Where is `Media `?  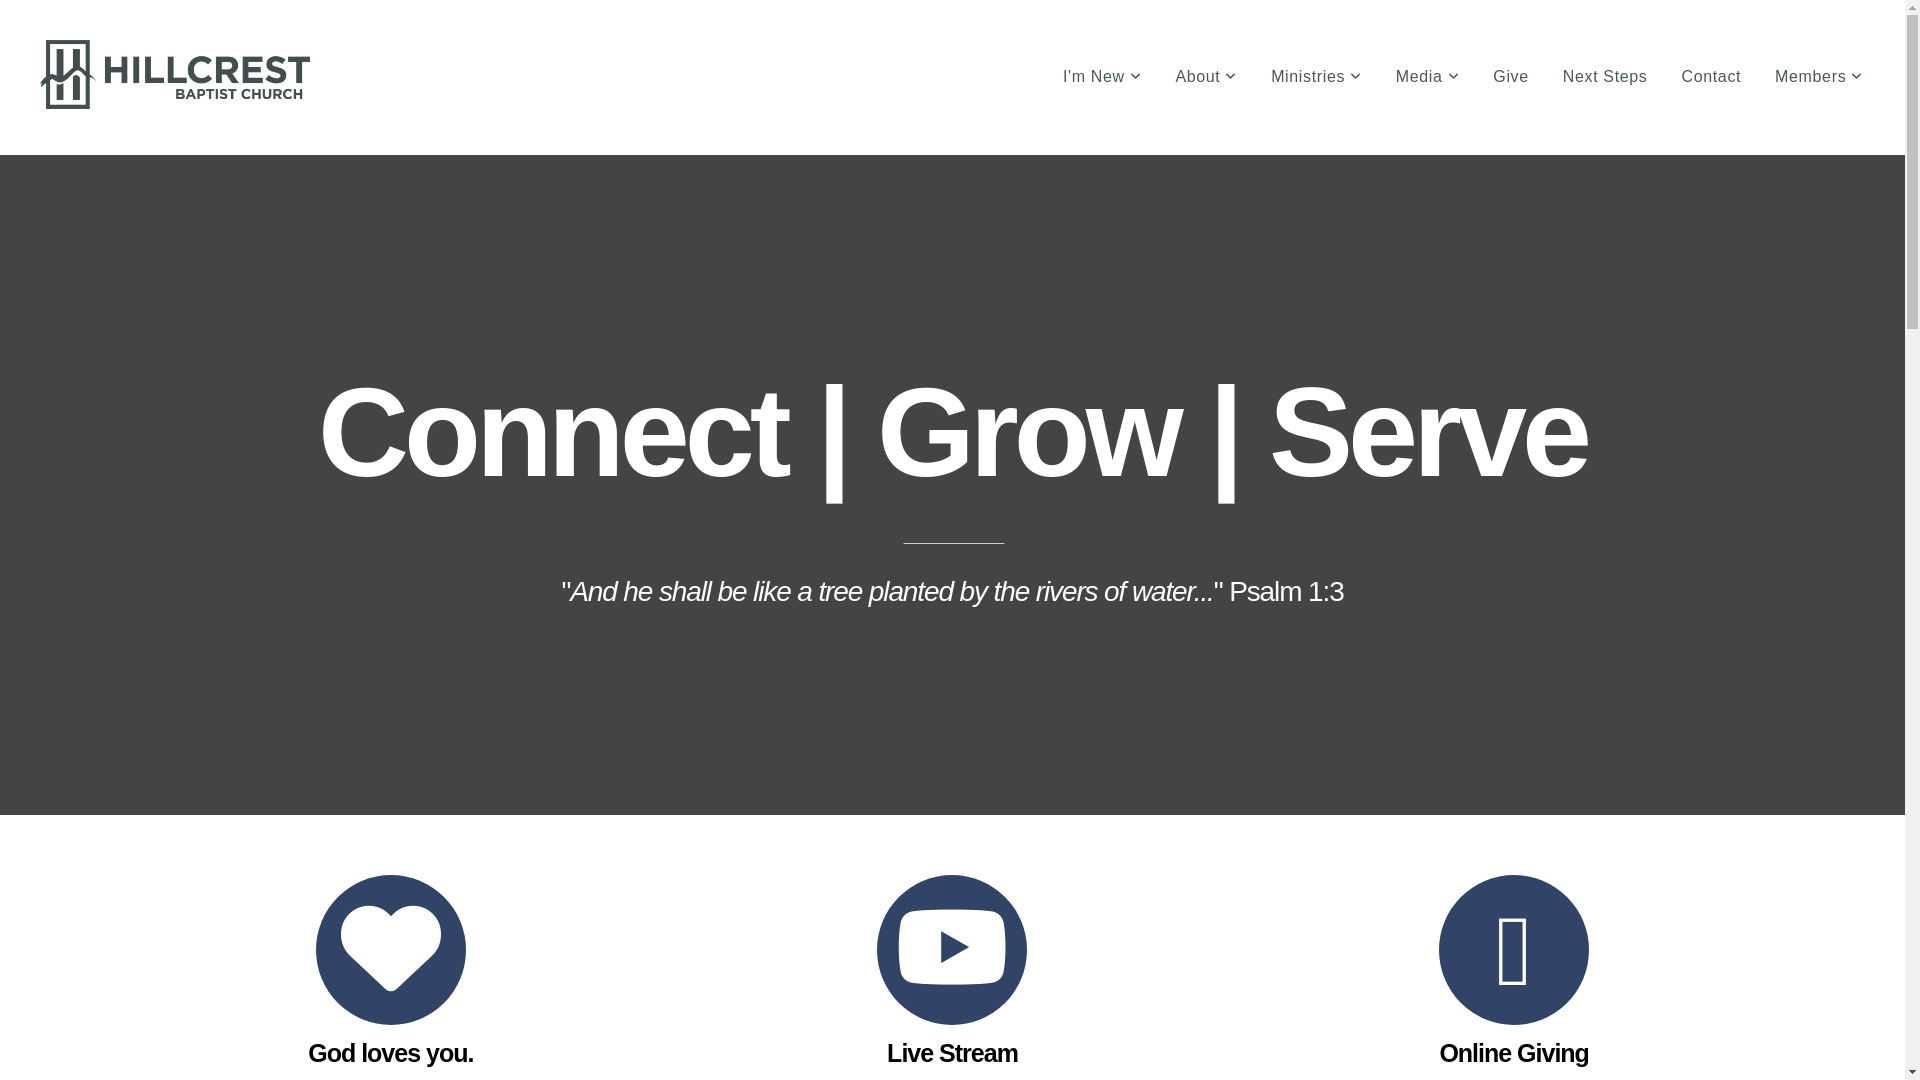
Media  is located at coordinates (1428, 77).